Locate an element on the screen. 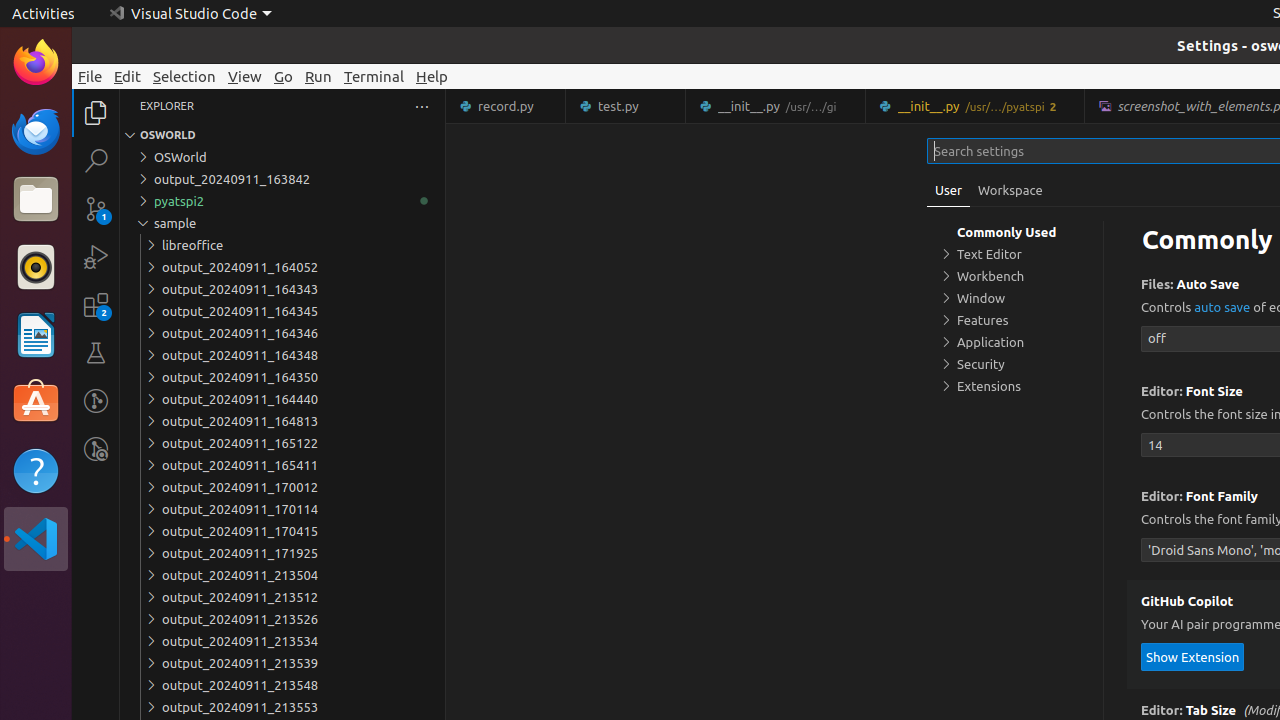  Extensions, group is located at coordinates (1015, 386).